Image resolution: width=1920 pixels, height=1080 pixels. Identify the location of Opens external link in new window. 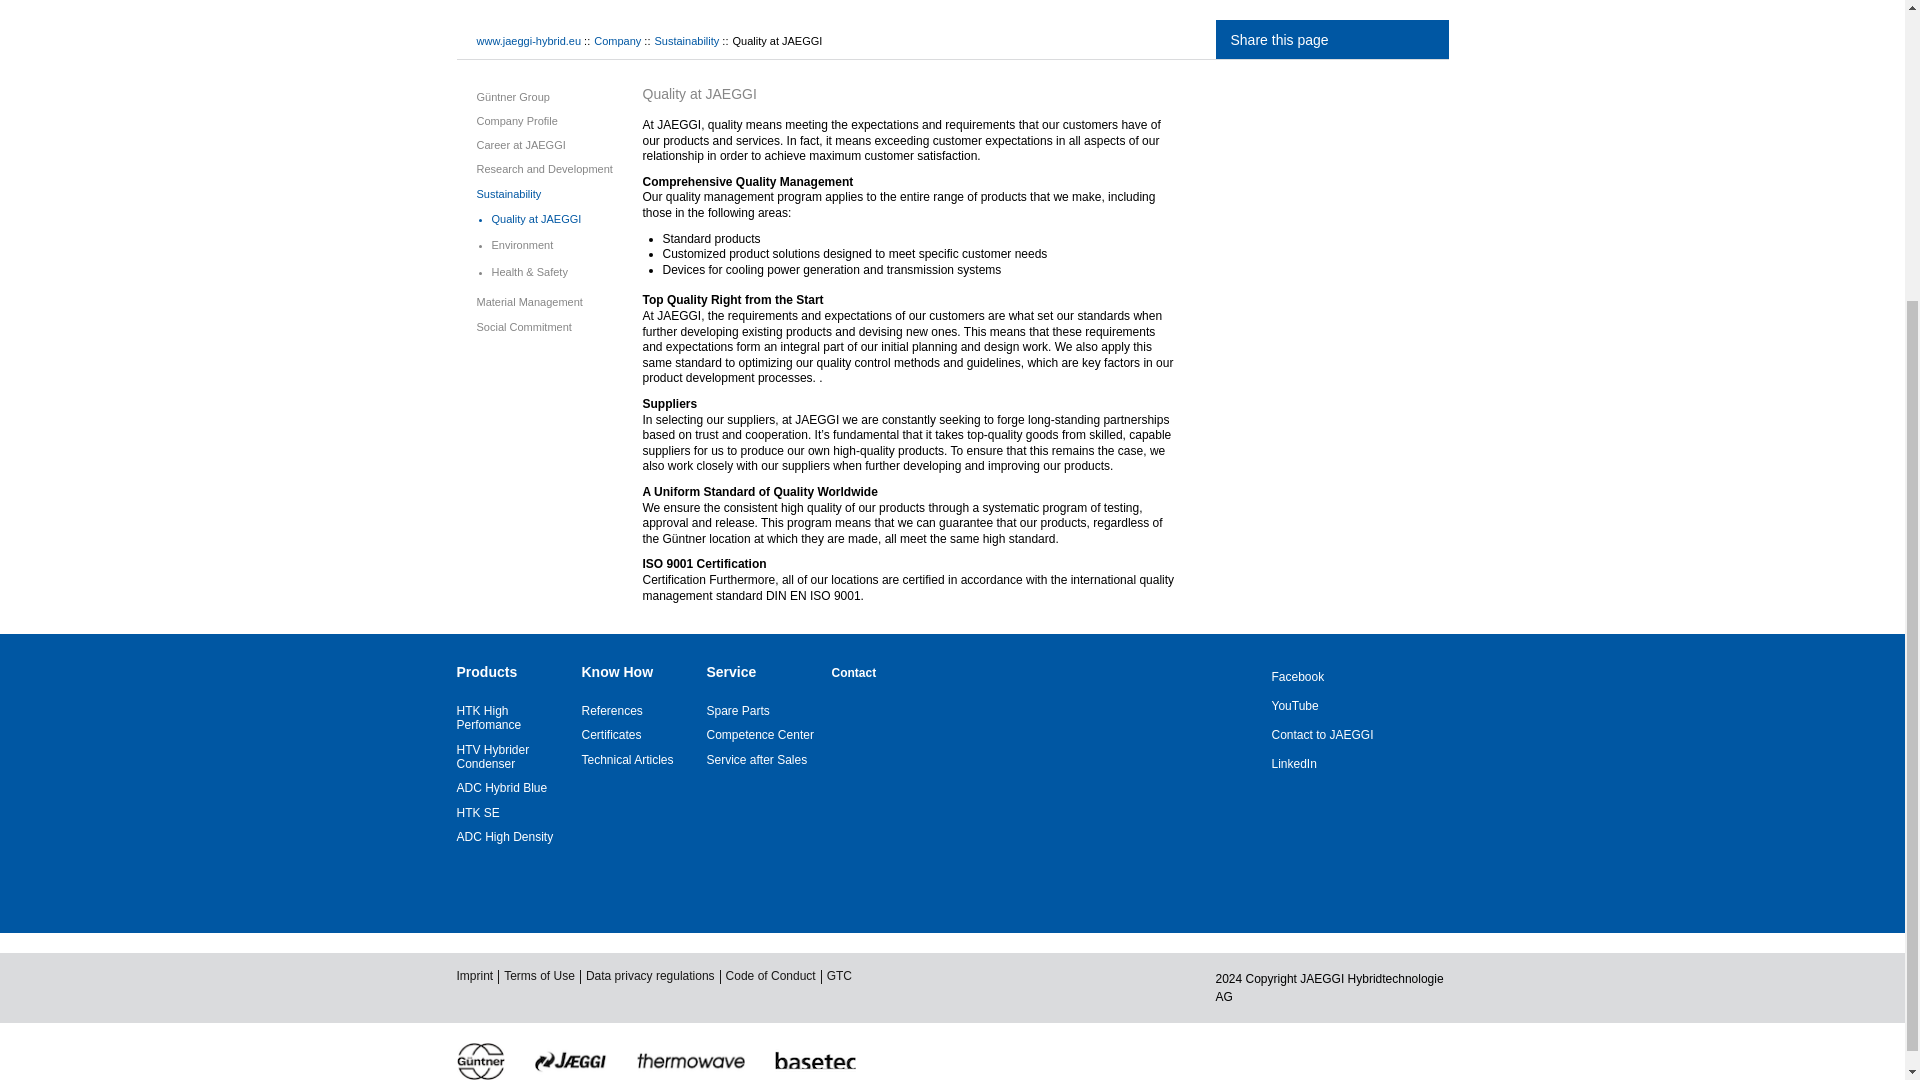
(492, 757).